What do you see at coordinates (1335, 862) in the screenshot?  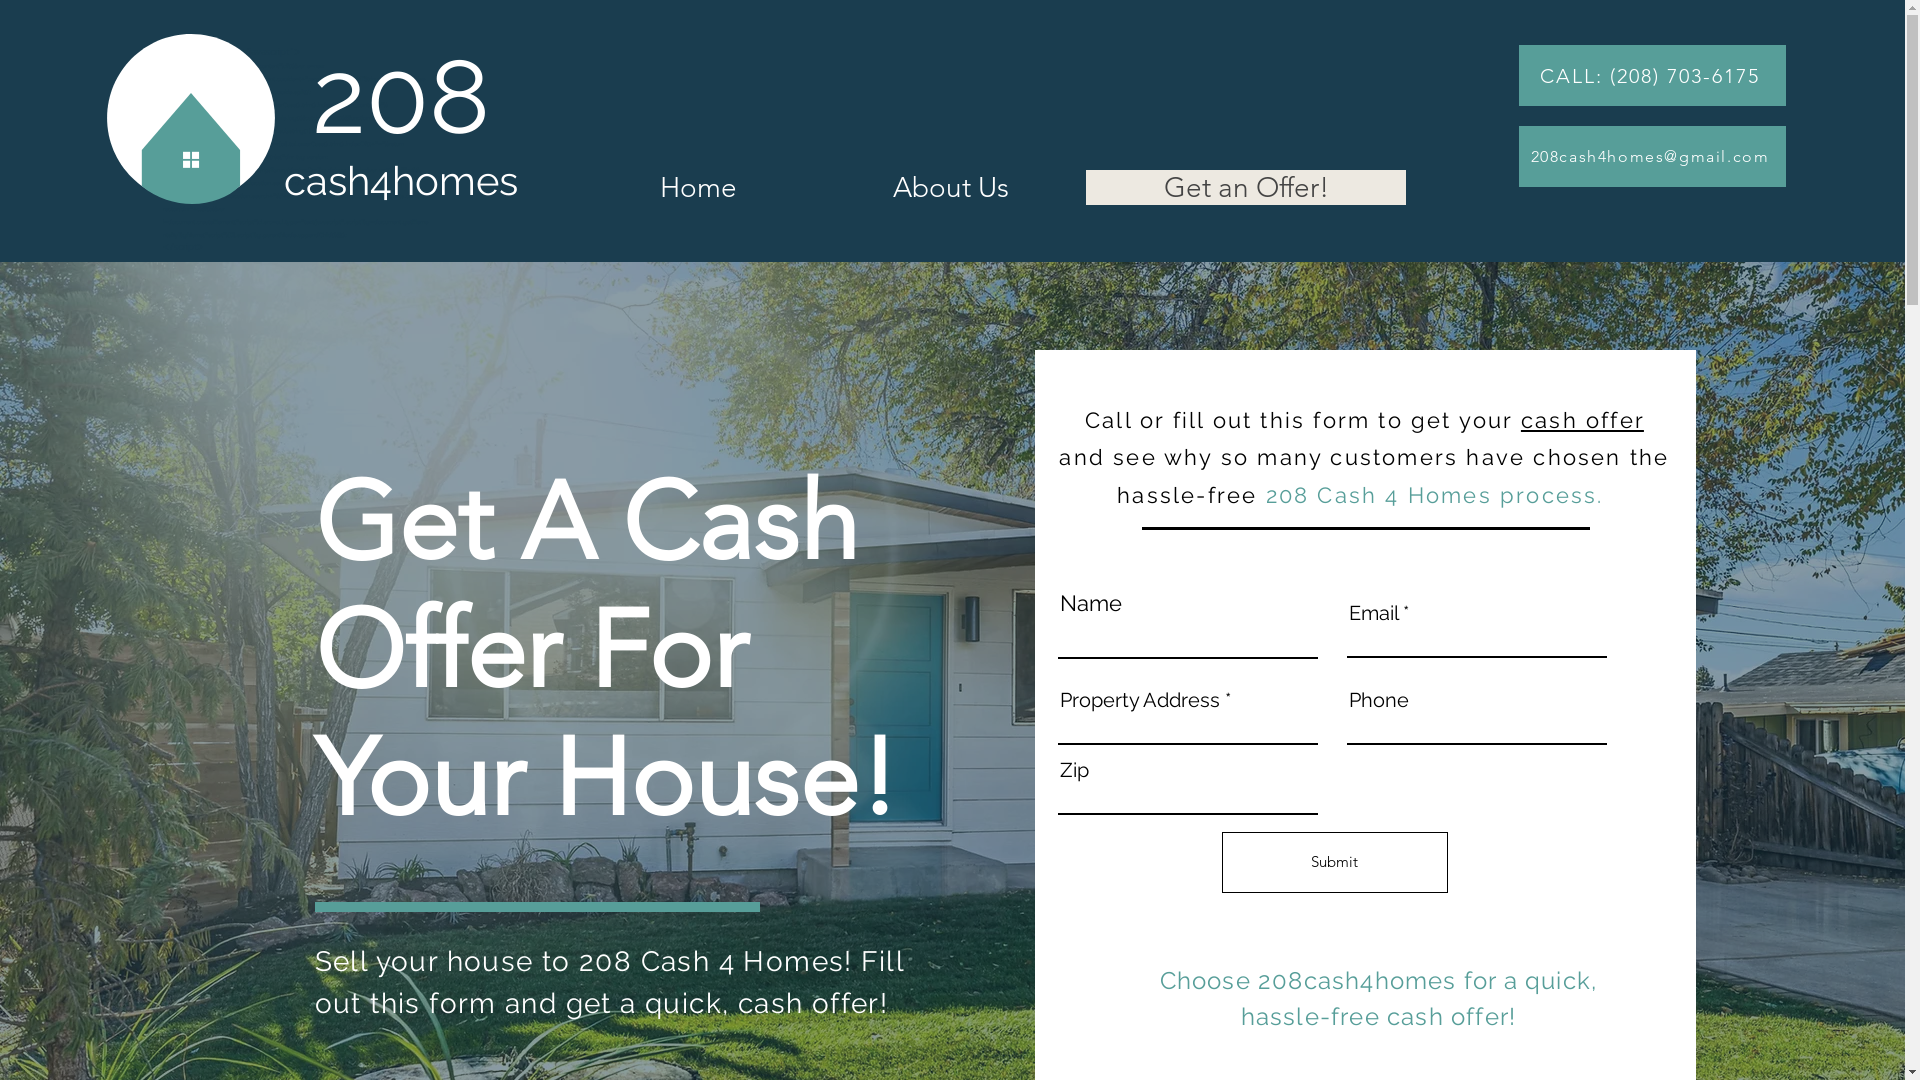 I see `Submit` at bounding box center [1335, 862].